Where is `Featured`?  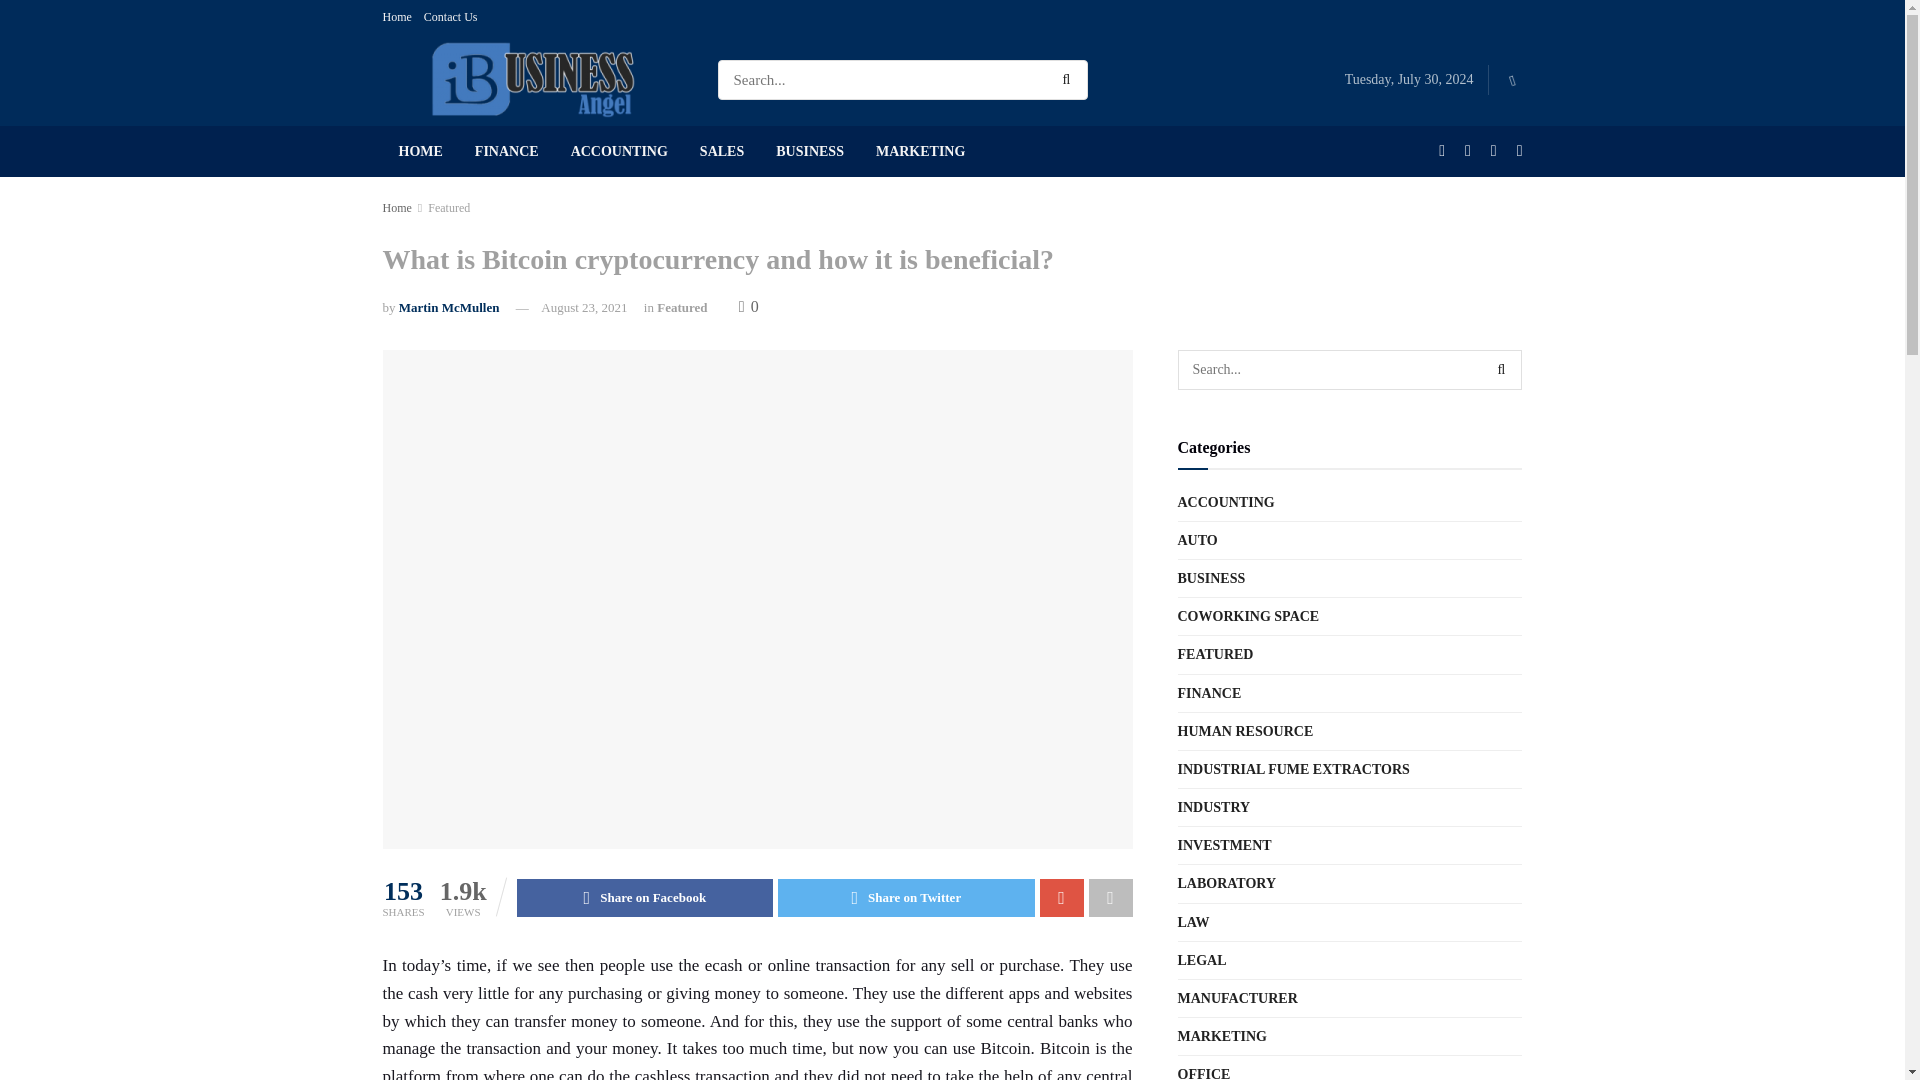 Featured is located at coordinates (681, 308).